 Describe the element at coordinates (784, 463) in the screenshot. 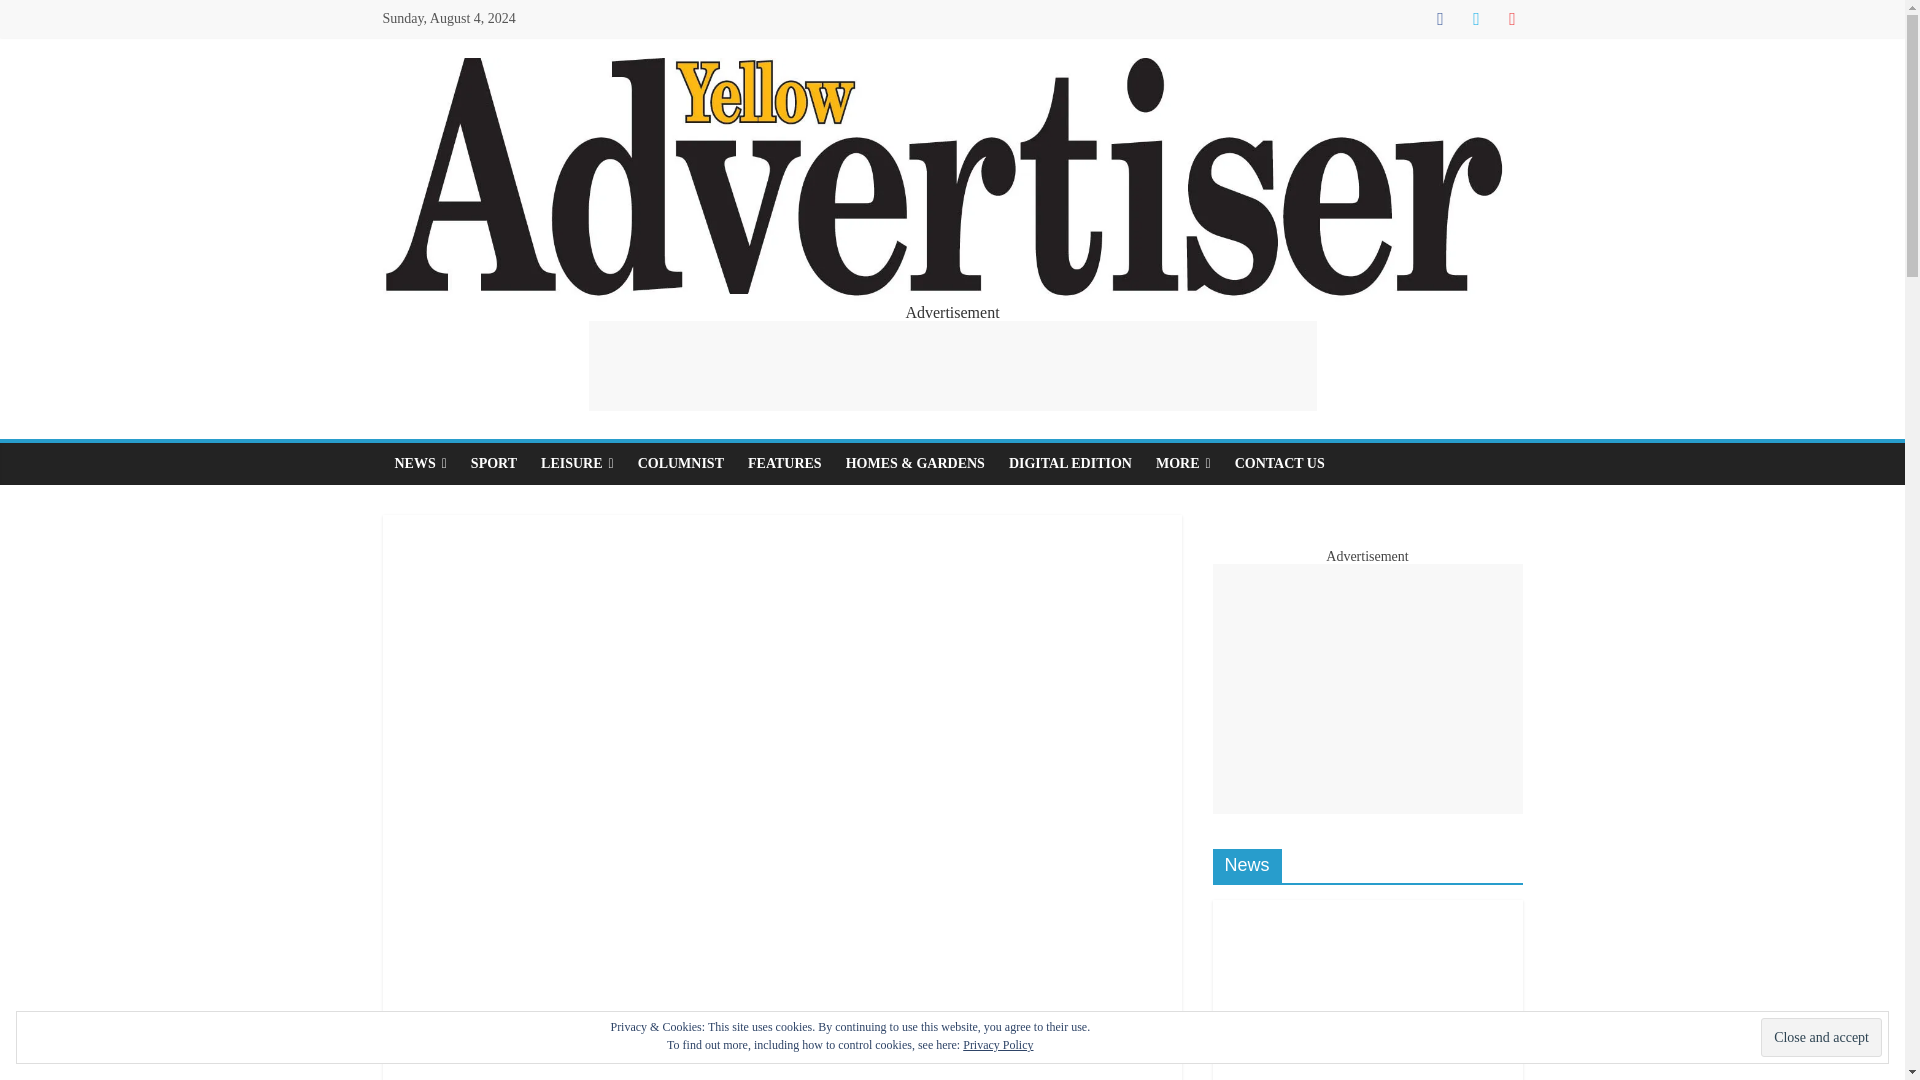

I see `FEATURES` at that location.